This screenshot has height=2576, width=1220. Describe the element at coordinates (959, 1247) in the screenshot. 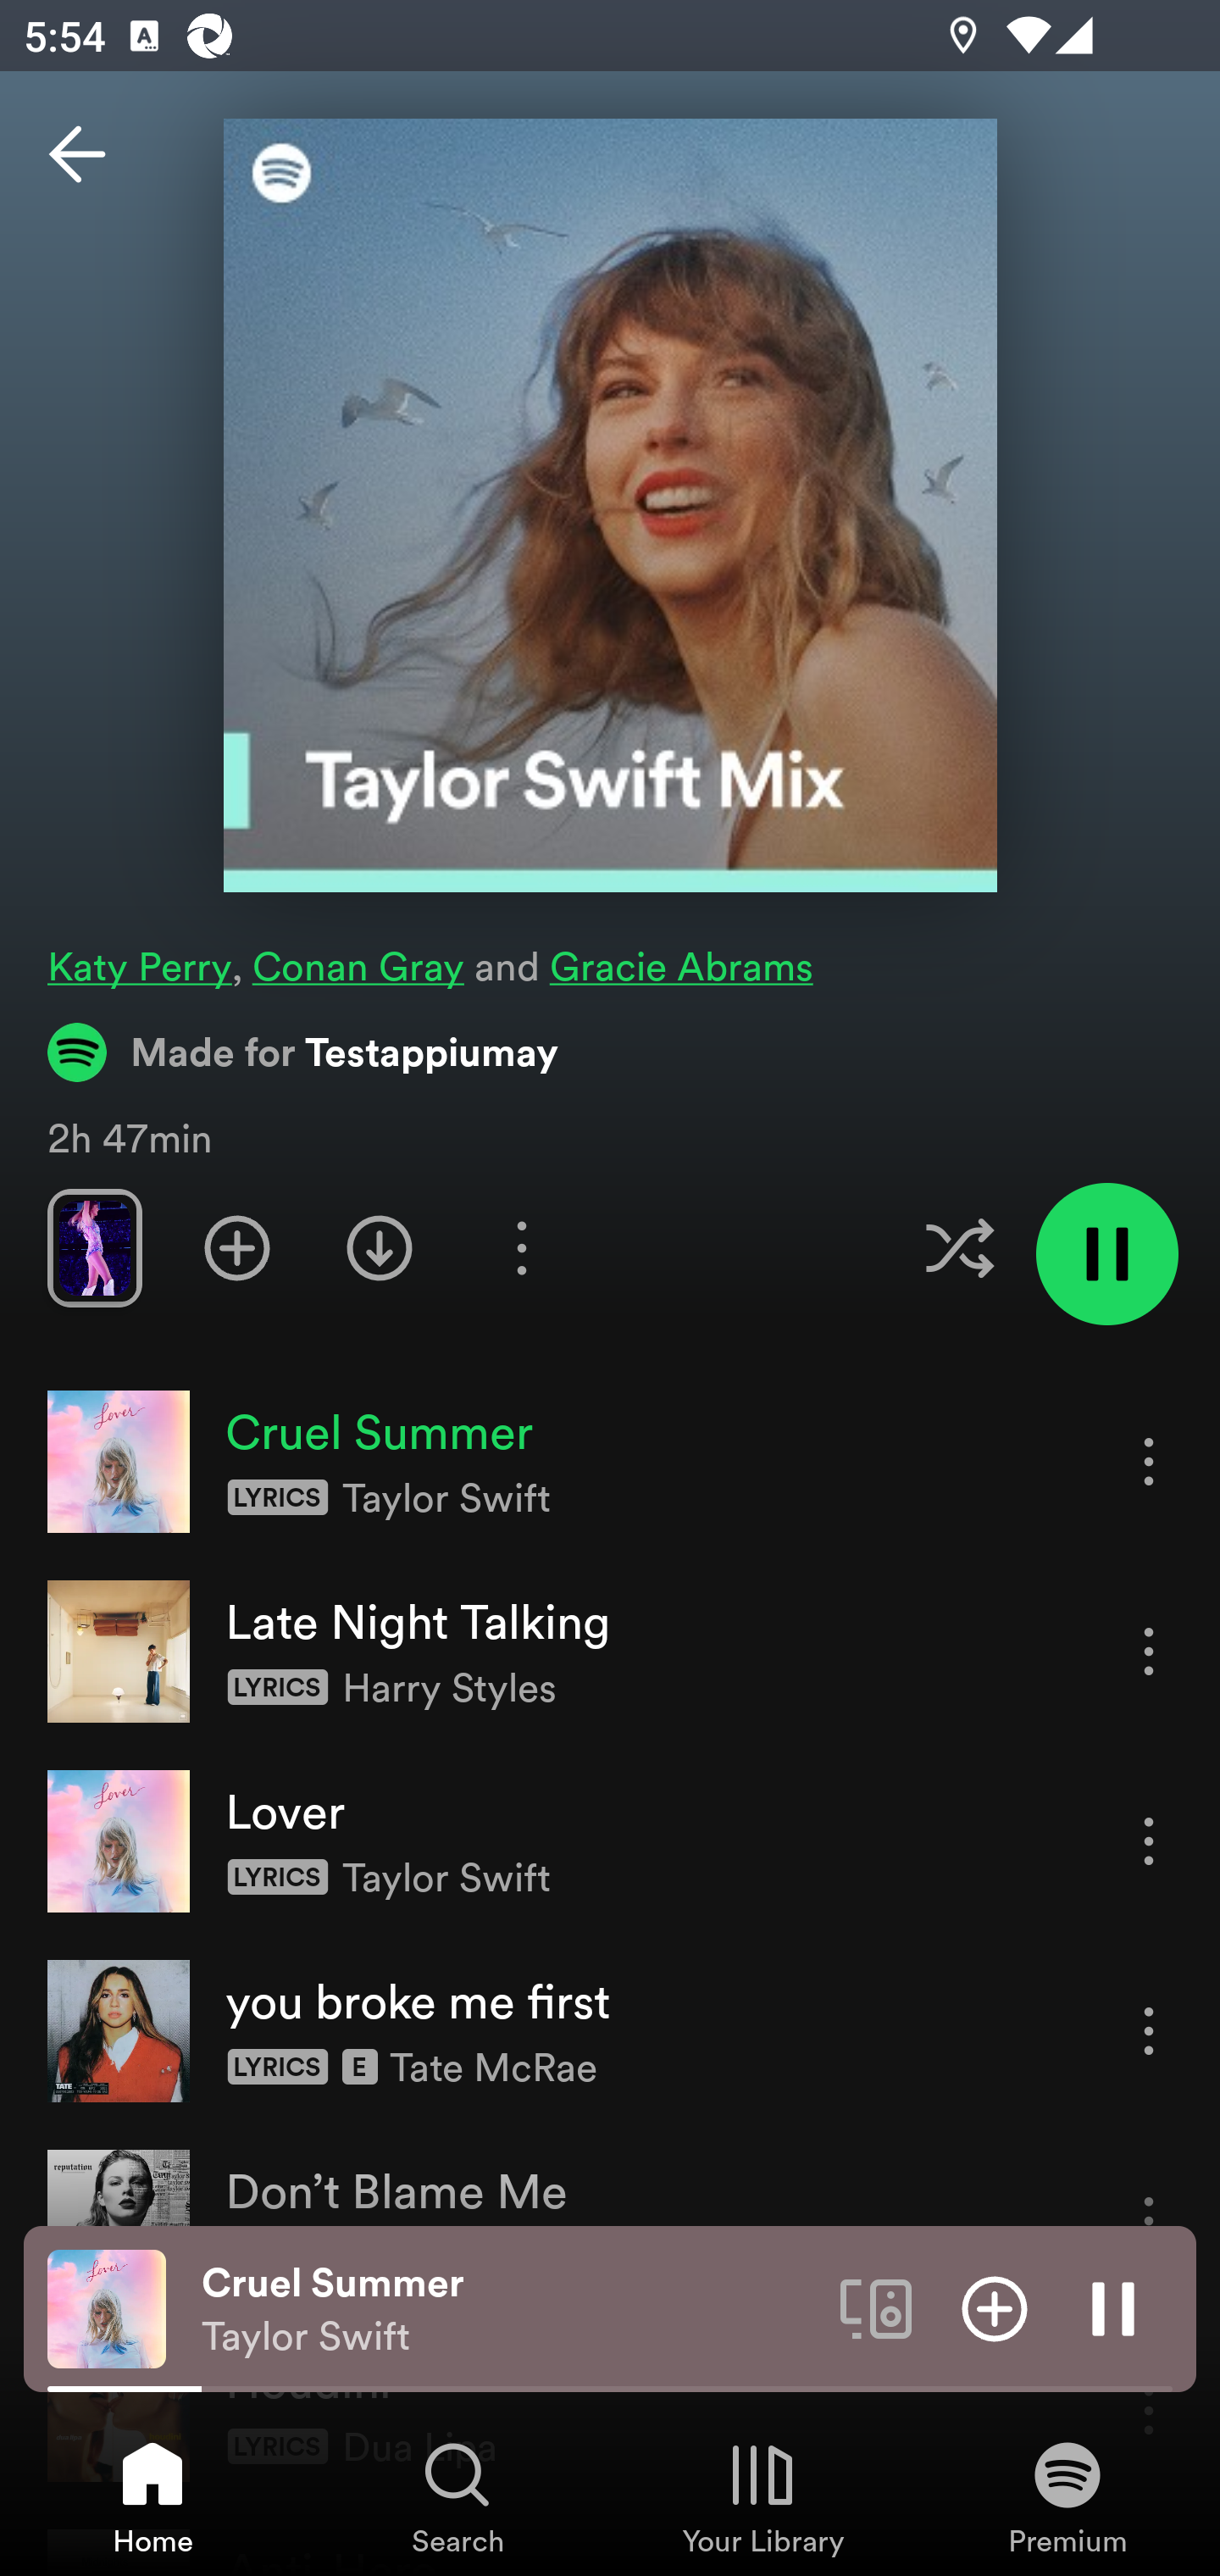

I see `Enable shuffle for this playlist` at that location.